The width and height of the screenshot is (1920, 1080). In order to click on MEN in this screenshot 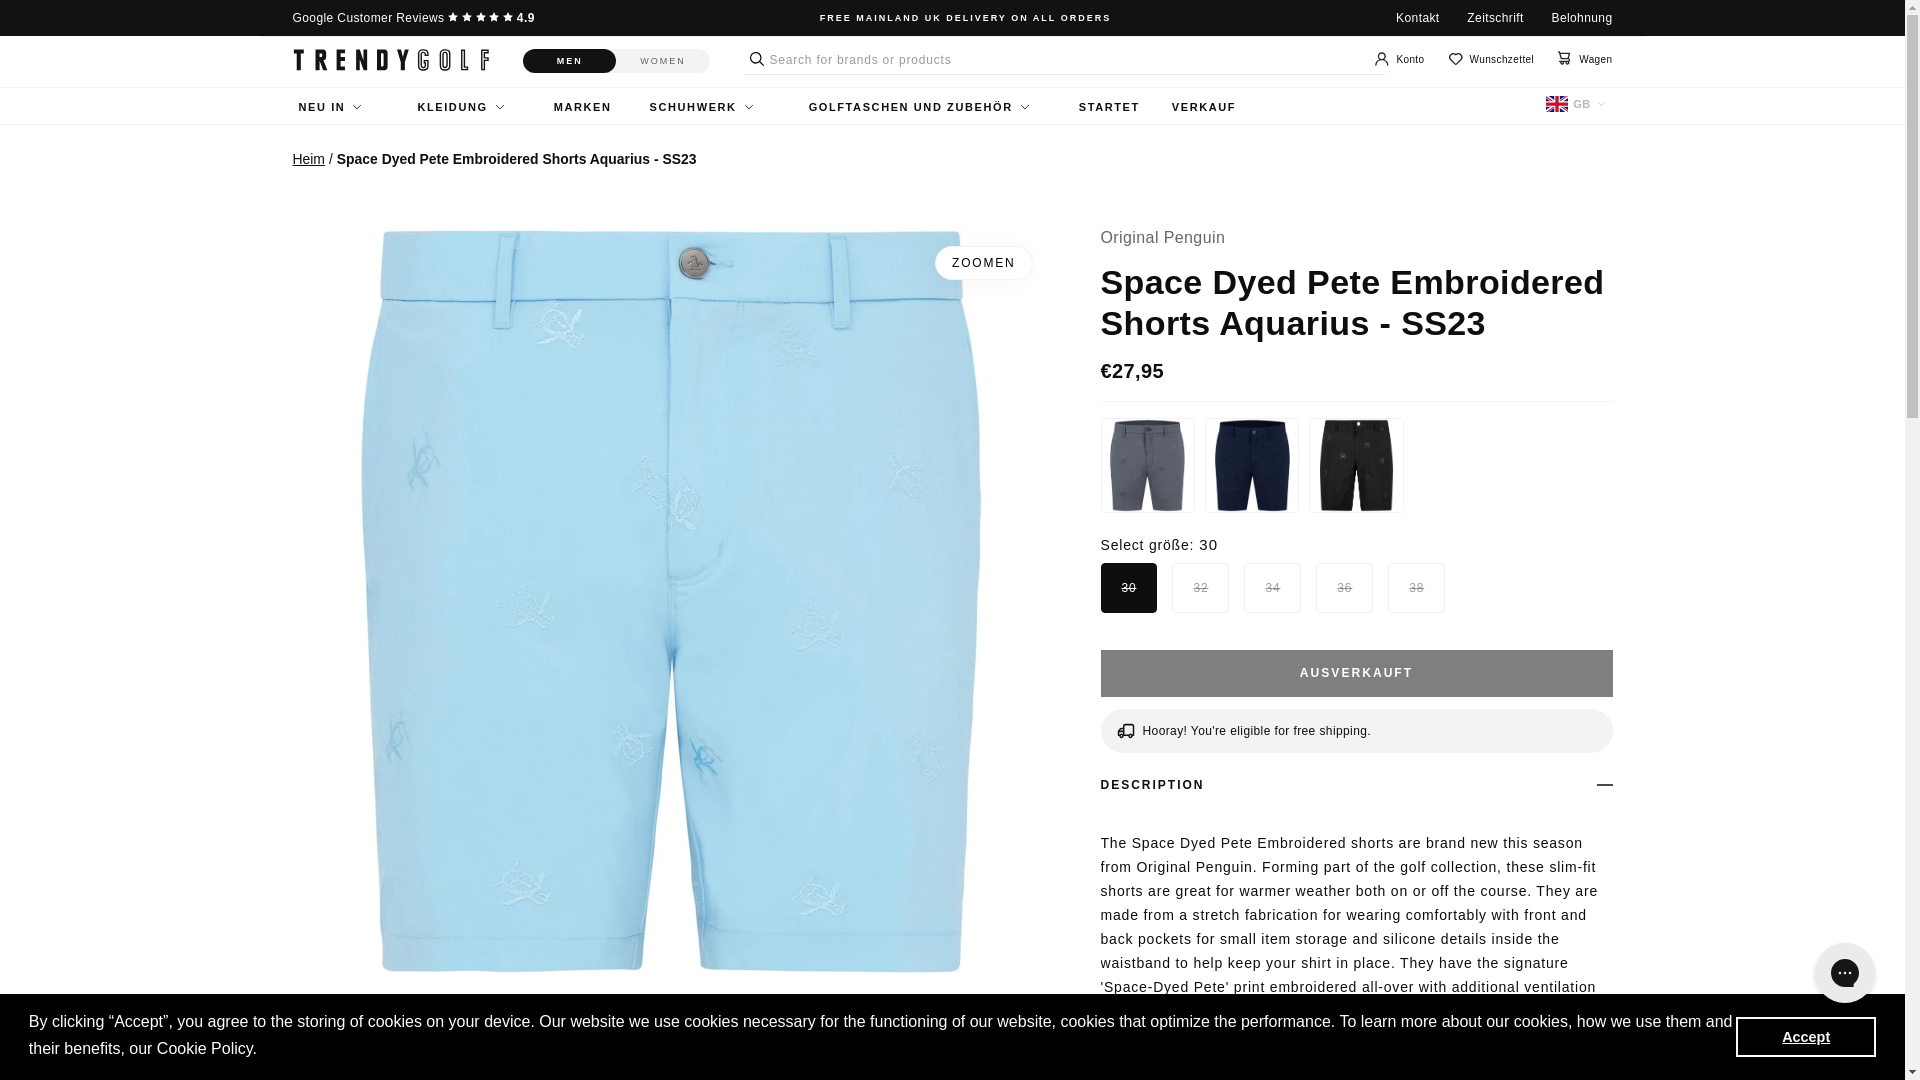, I will do `click(569, 60)`.